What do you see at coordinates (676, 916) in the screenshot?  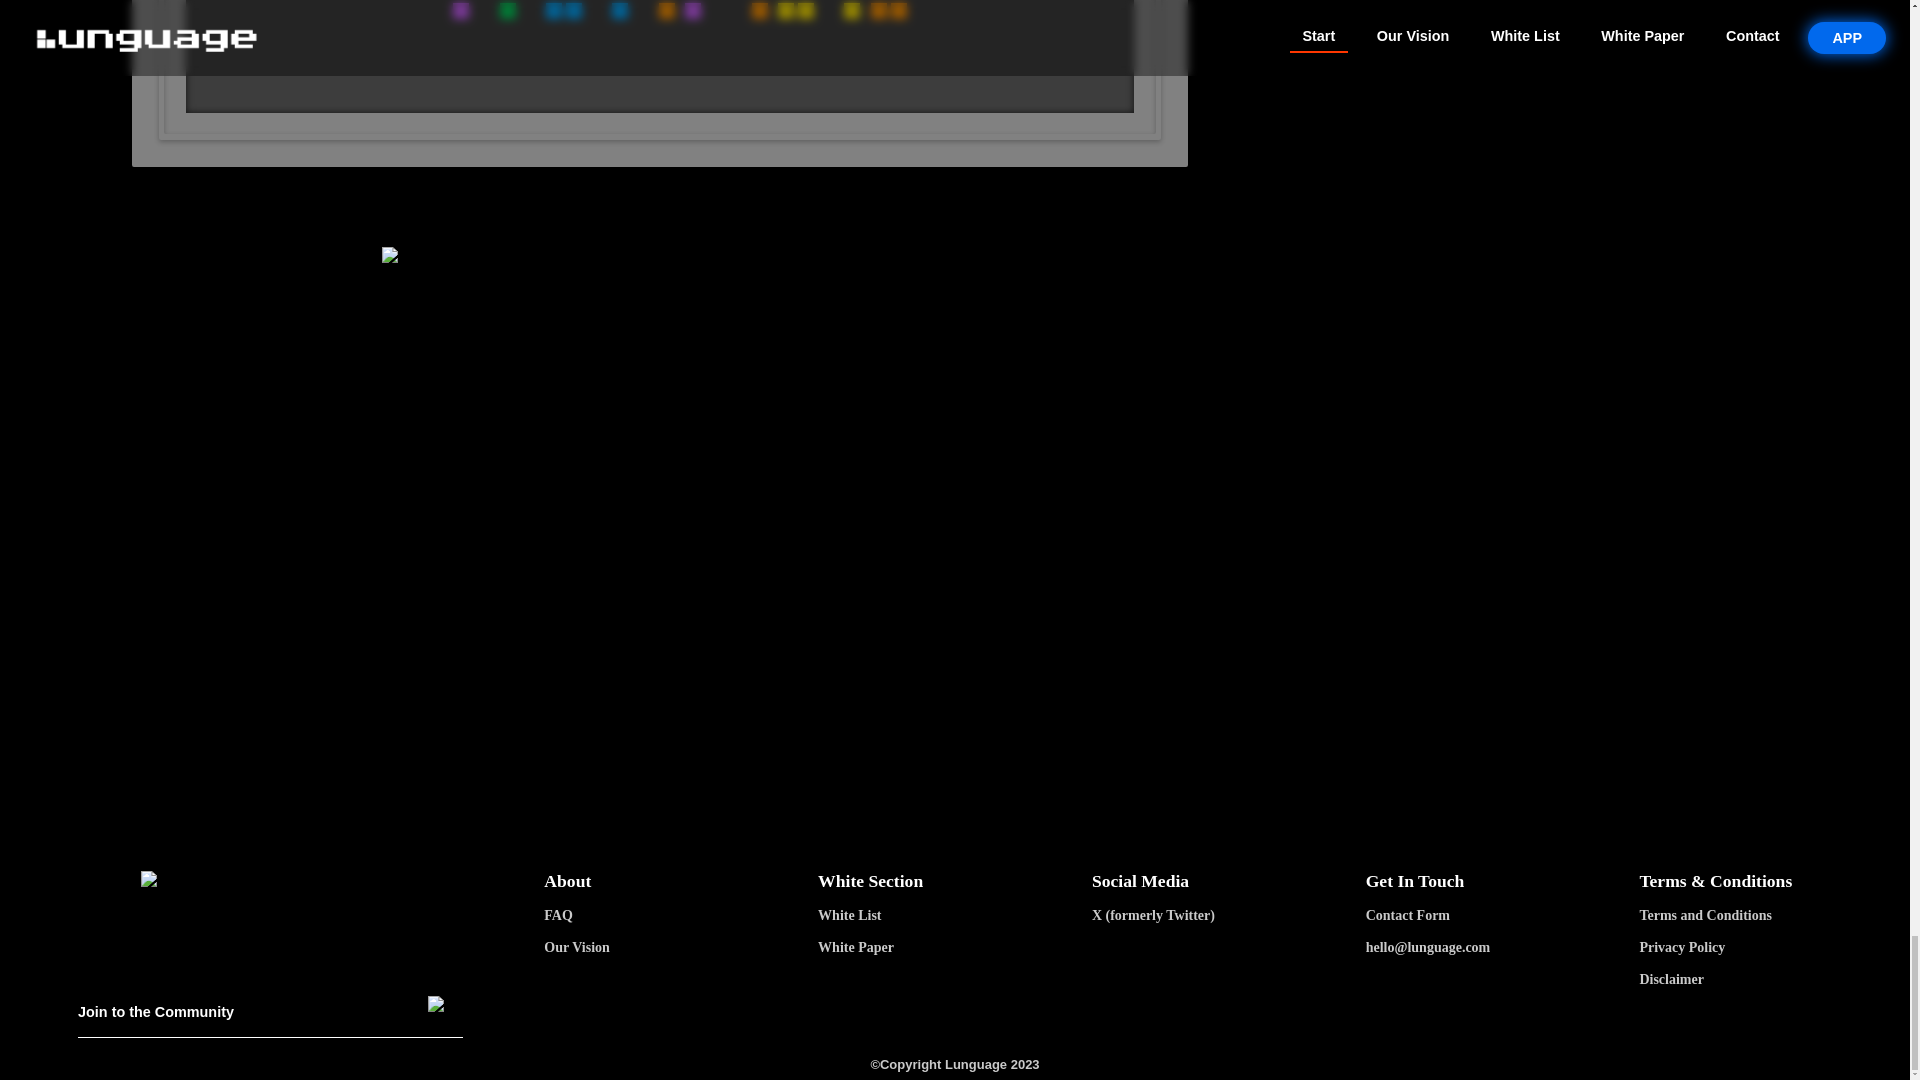 I see `FAQ` at bounding box center [676, 916].